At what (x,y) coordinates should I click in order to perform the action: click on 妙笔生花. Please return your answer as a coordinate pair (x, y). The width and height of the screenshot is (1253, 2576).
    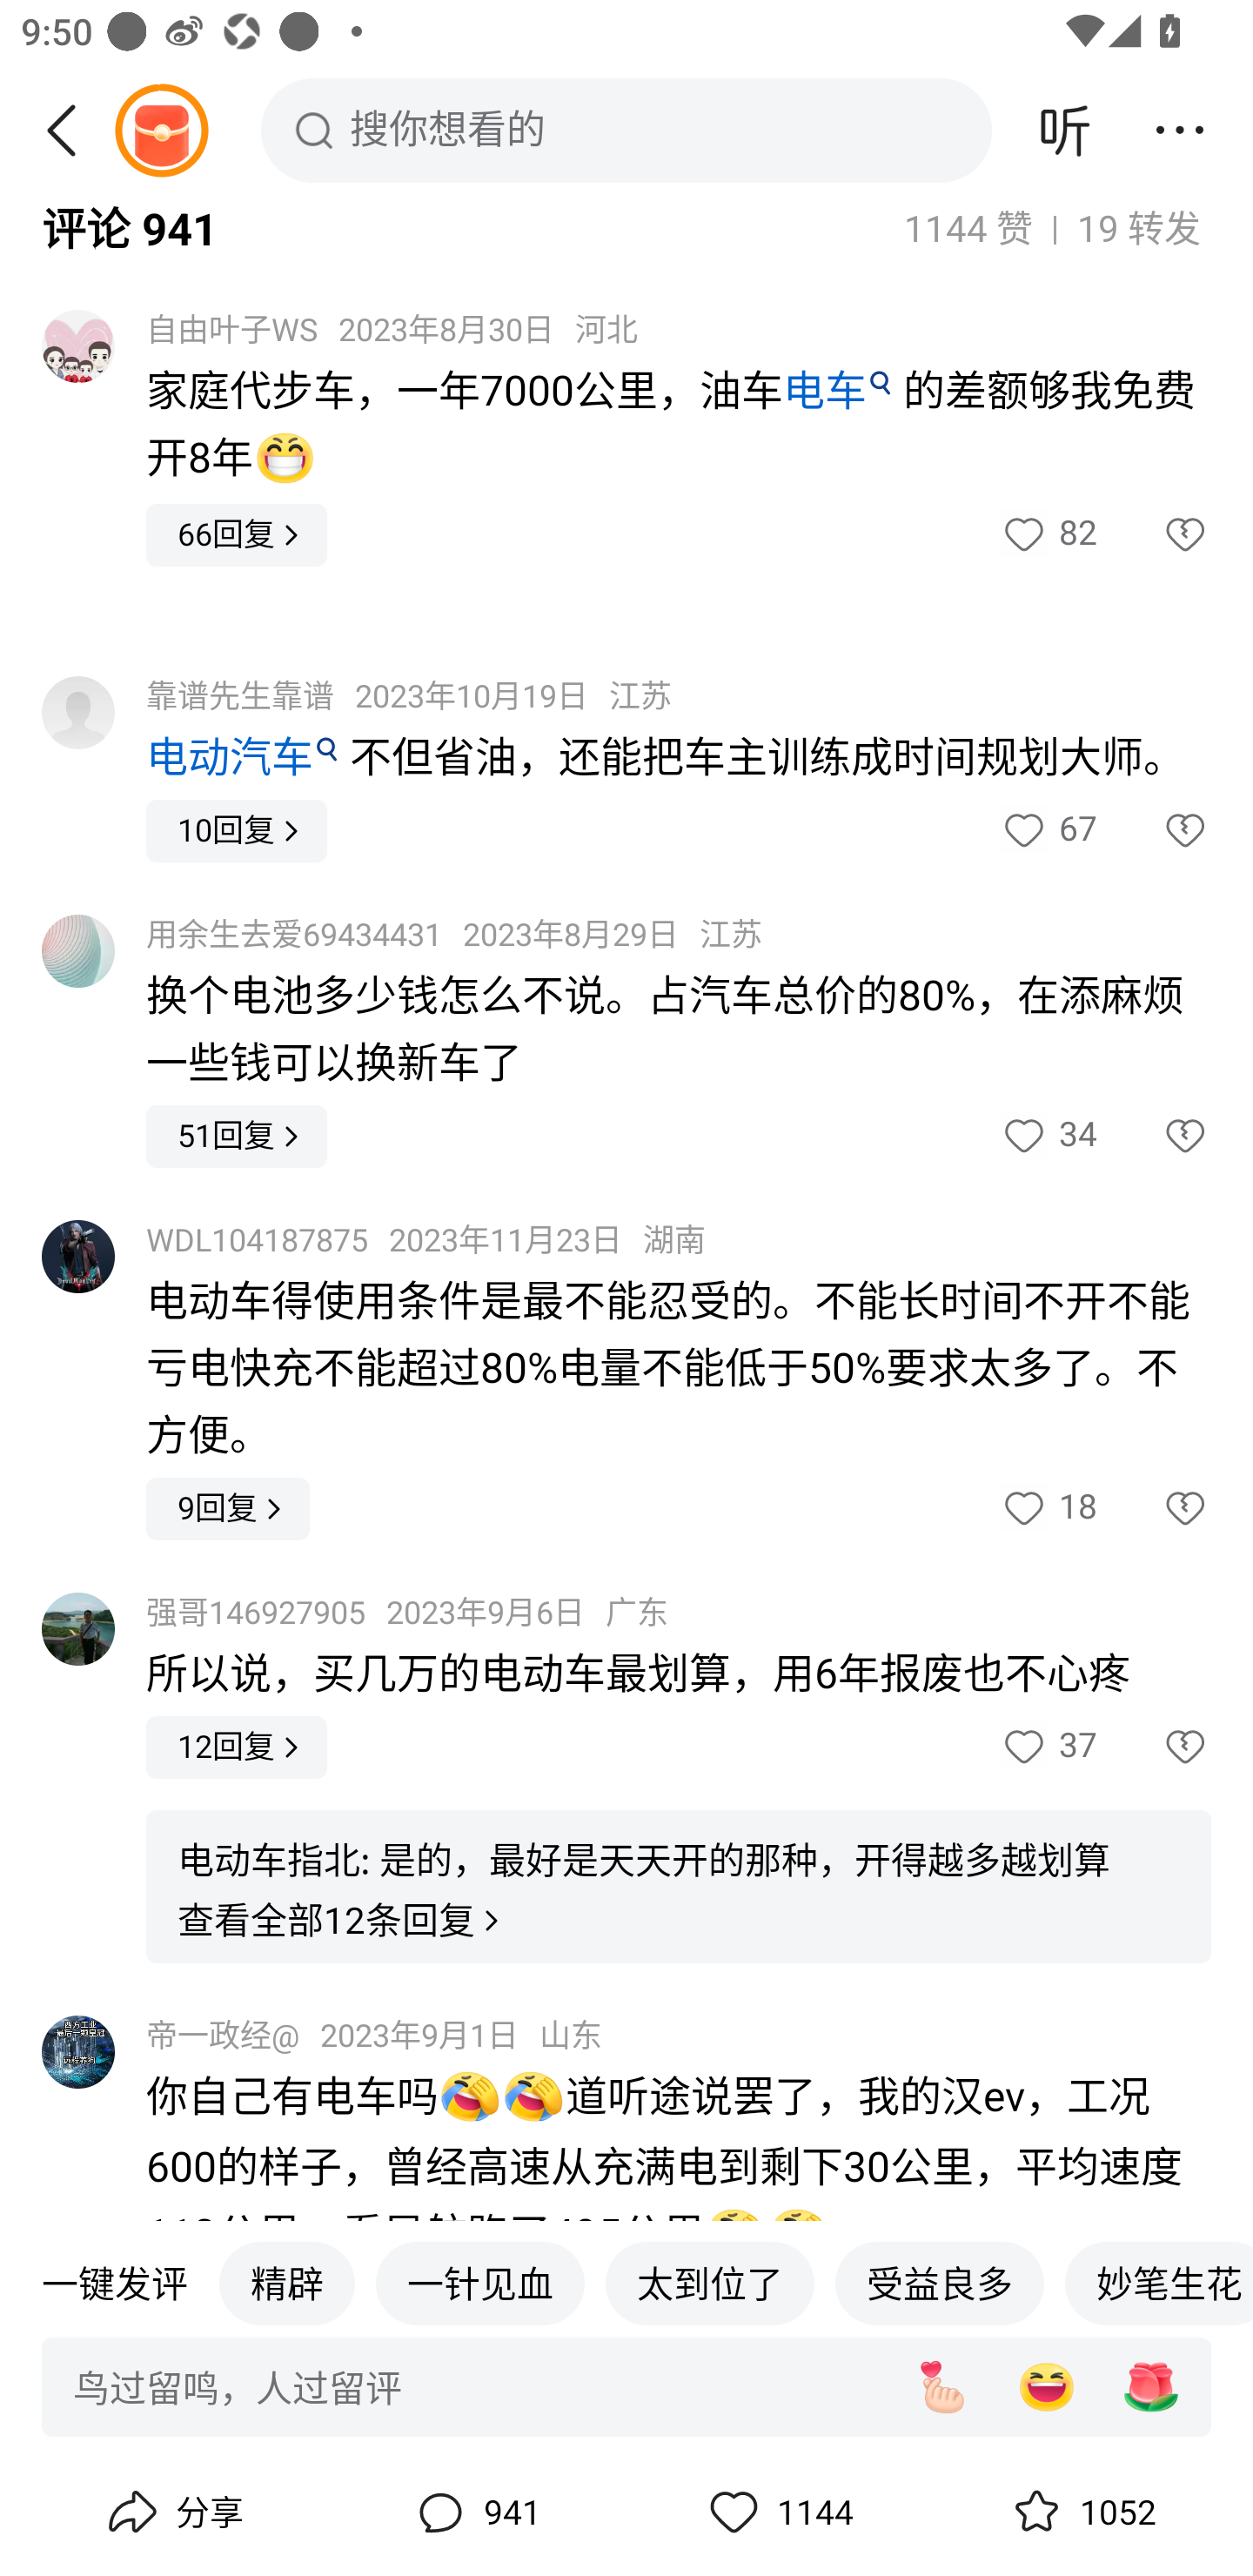
    Looking at the image, I should click on (1159, 2284).